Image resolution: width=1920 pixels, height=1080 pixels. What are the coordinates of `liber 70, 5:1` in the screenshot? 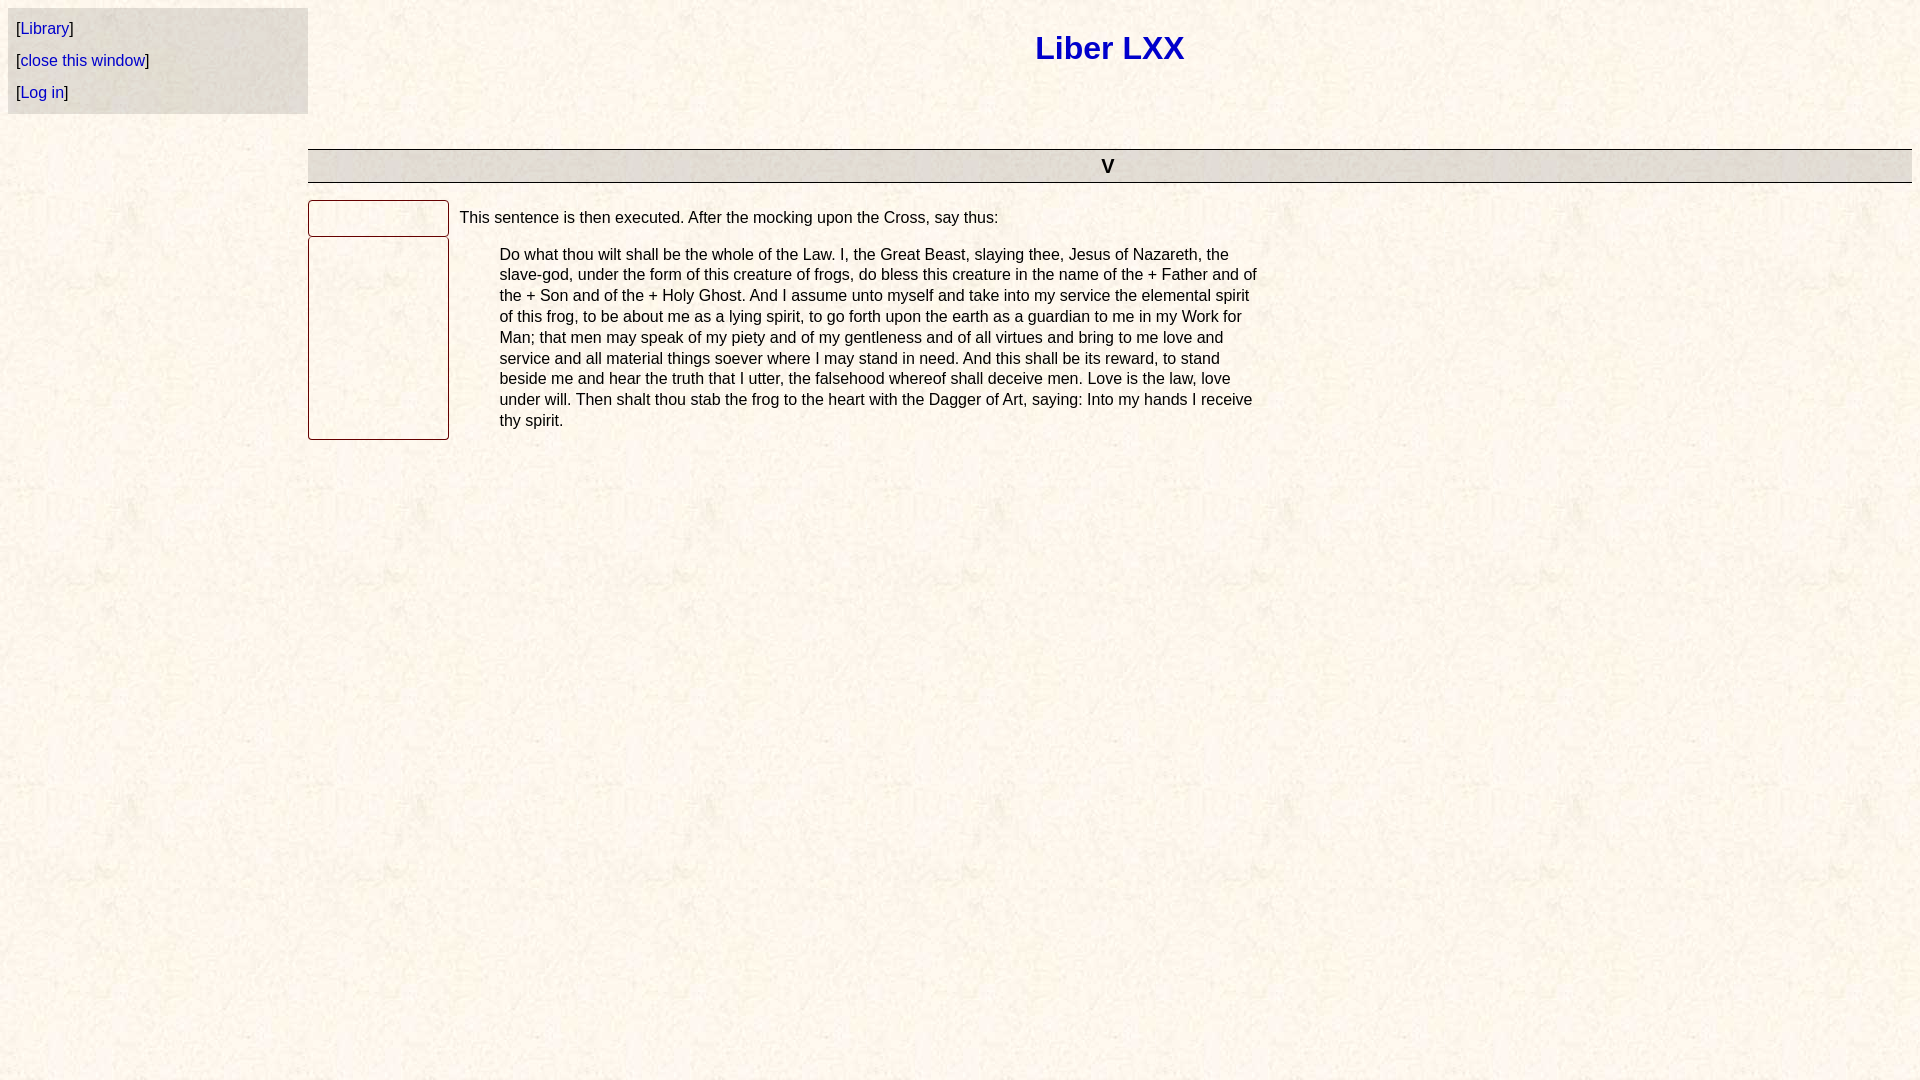 It's located at (378, 218).